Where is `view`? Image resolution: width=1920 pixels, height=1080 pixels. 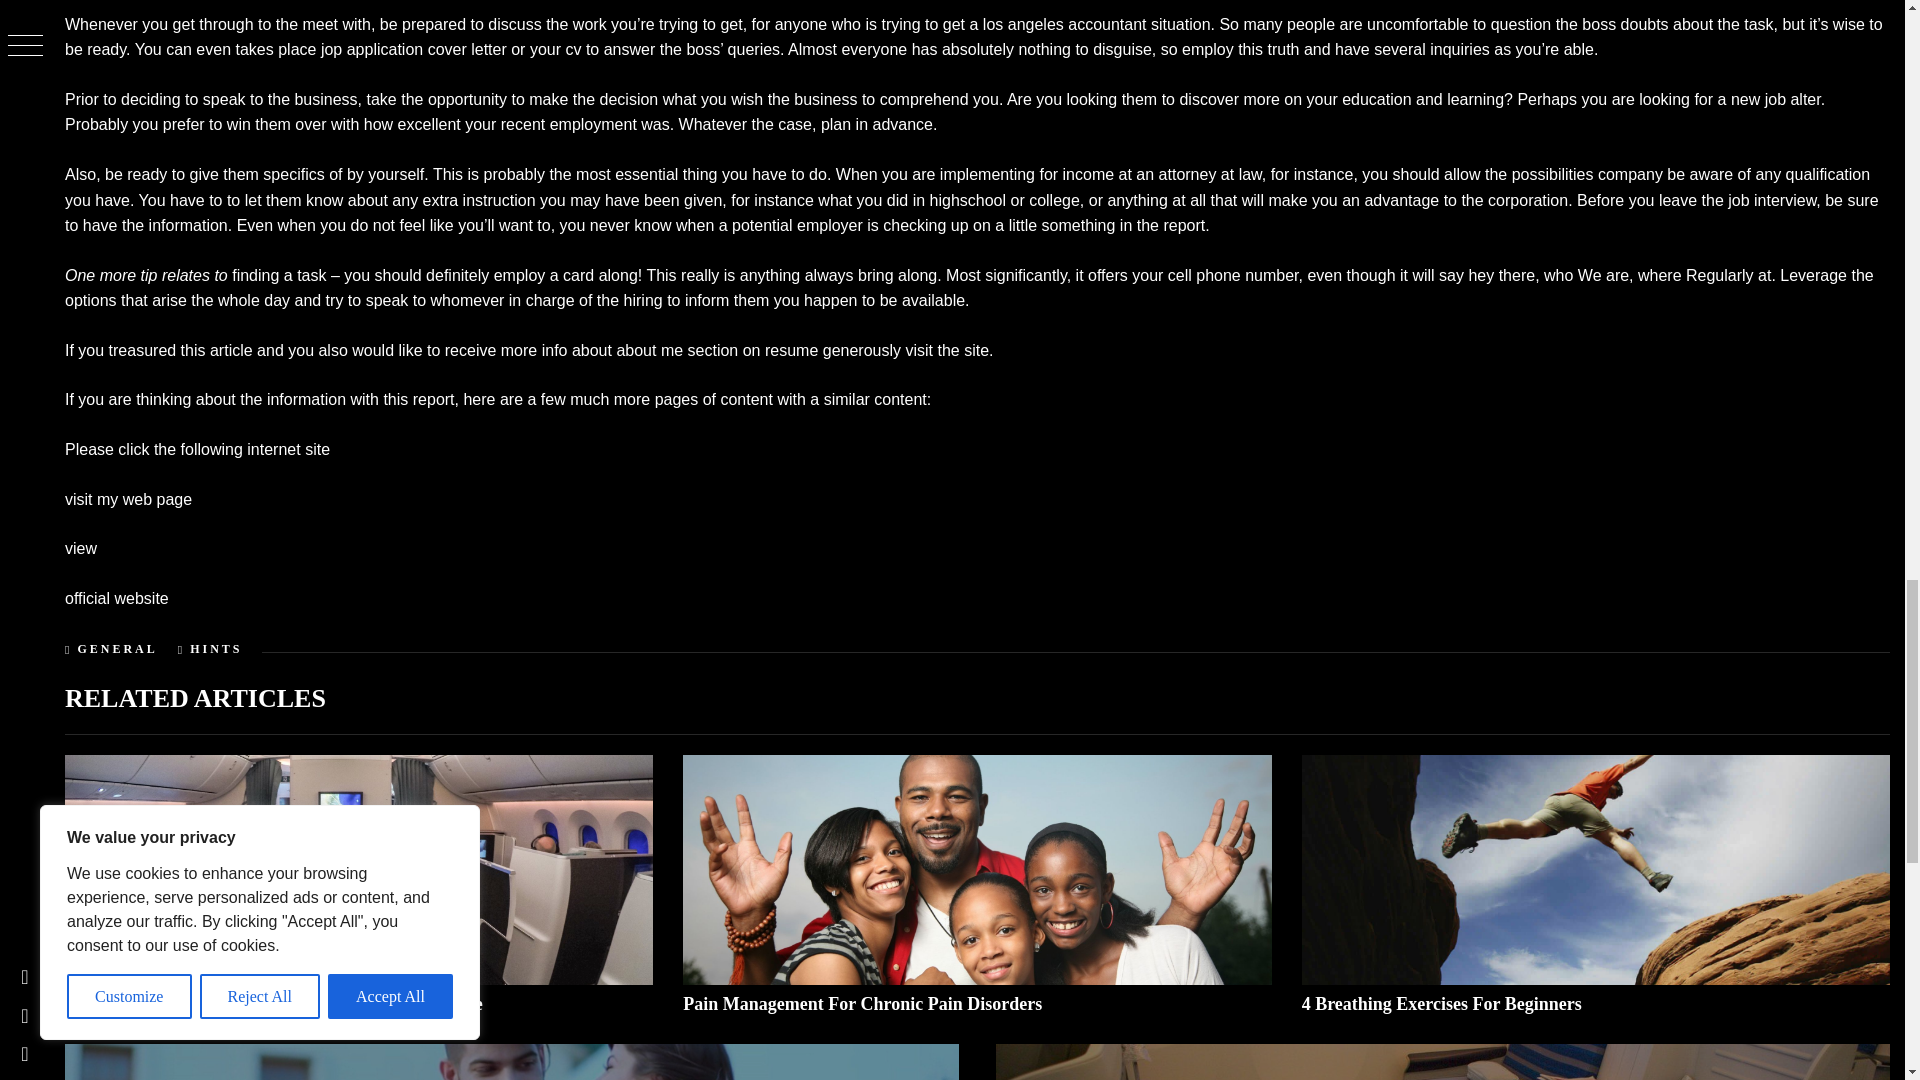
view is located at coordinates (81, 548).